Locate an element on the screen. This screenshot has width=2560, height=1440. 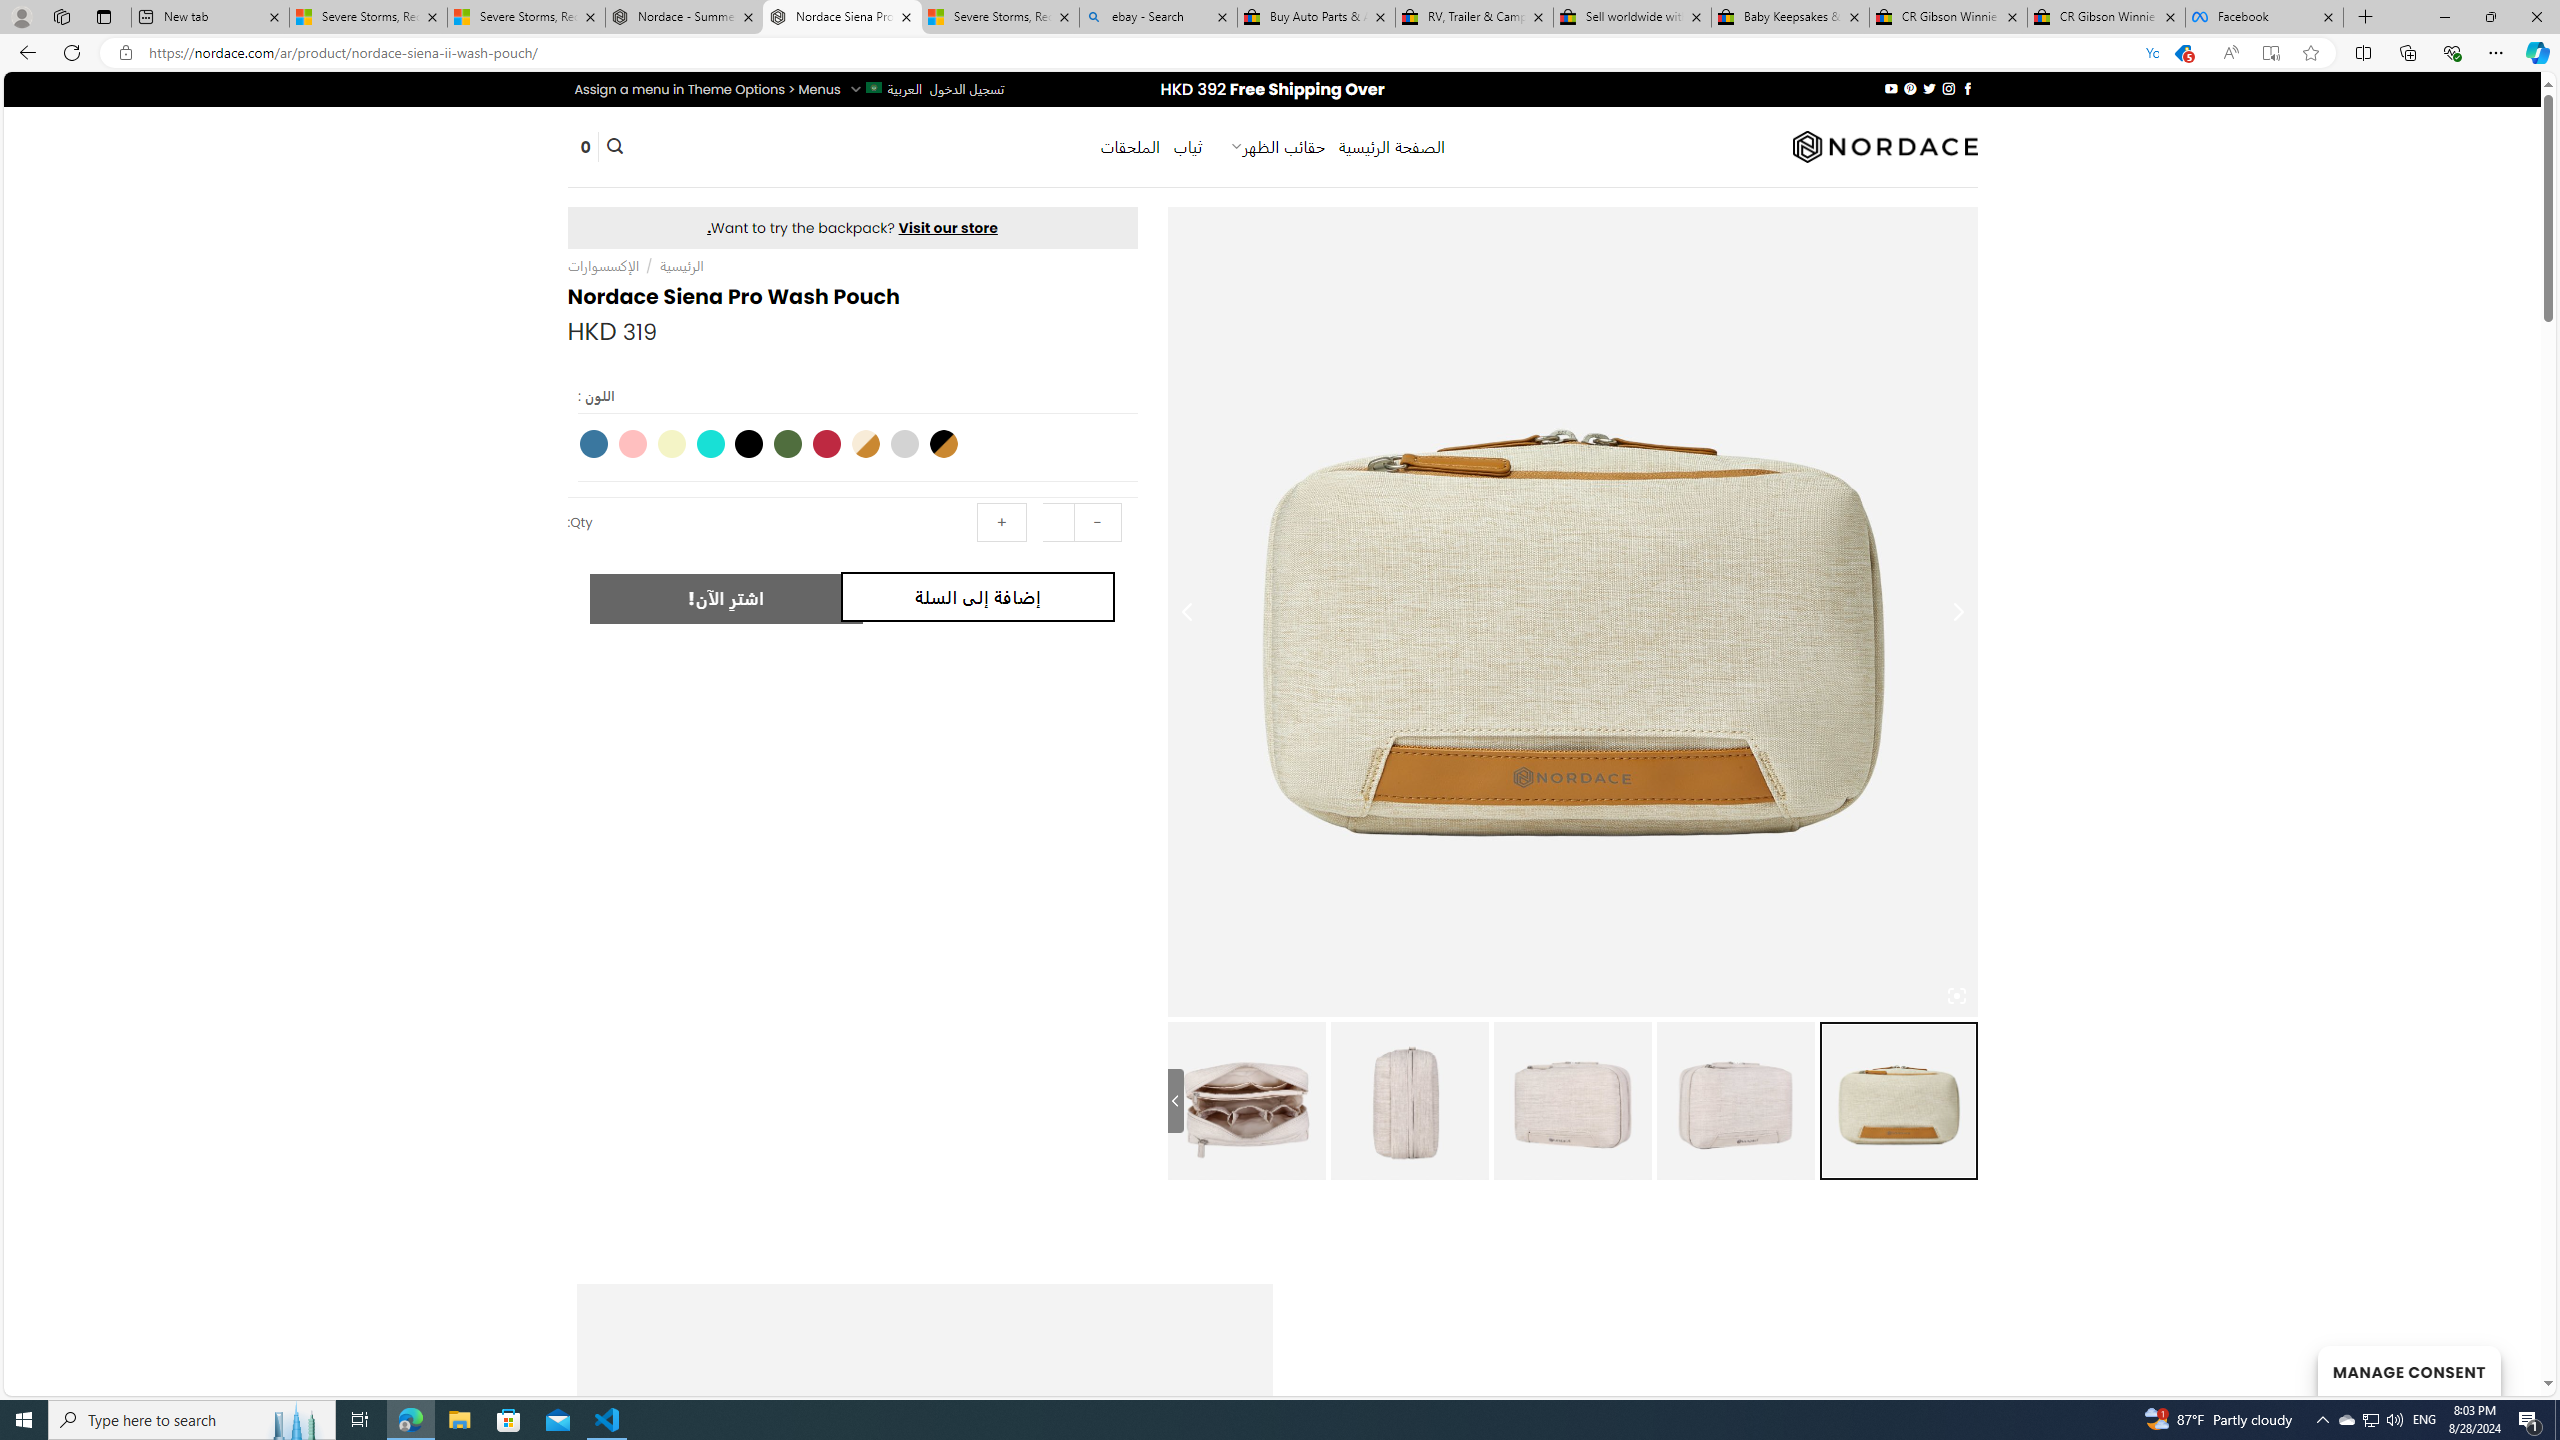
Buy Auto Parts & Accessories | eBay is located at coordinates (1315, 17).